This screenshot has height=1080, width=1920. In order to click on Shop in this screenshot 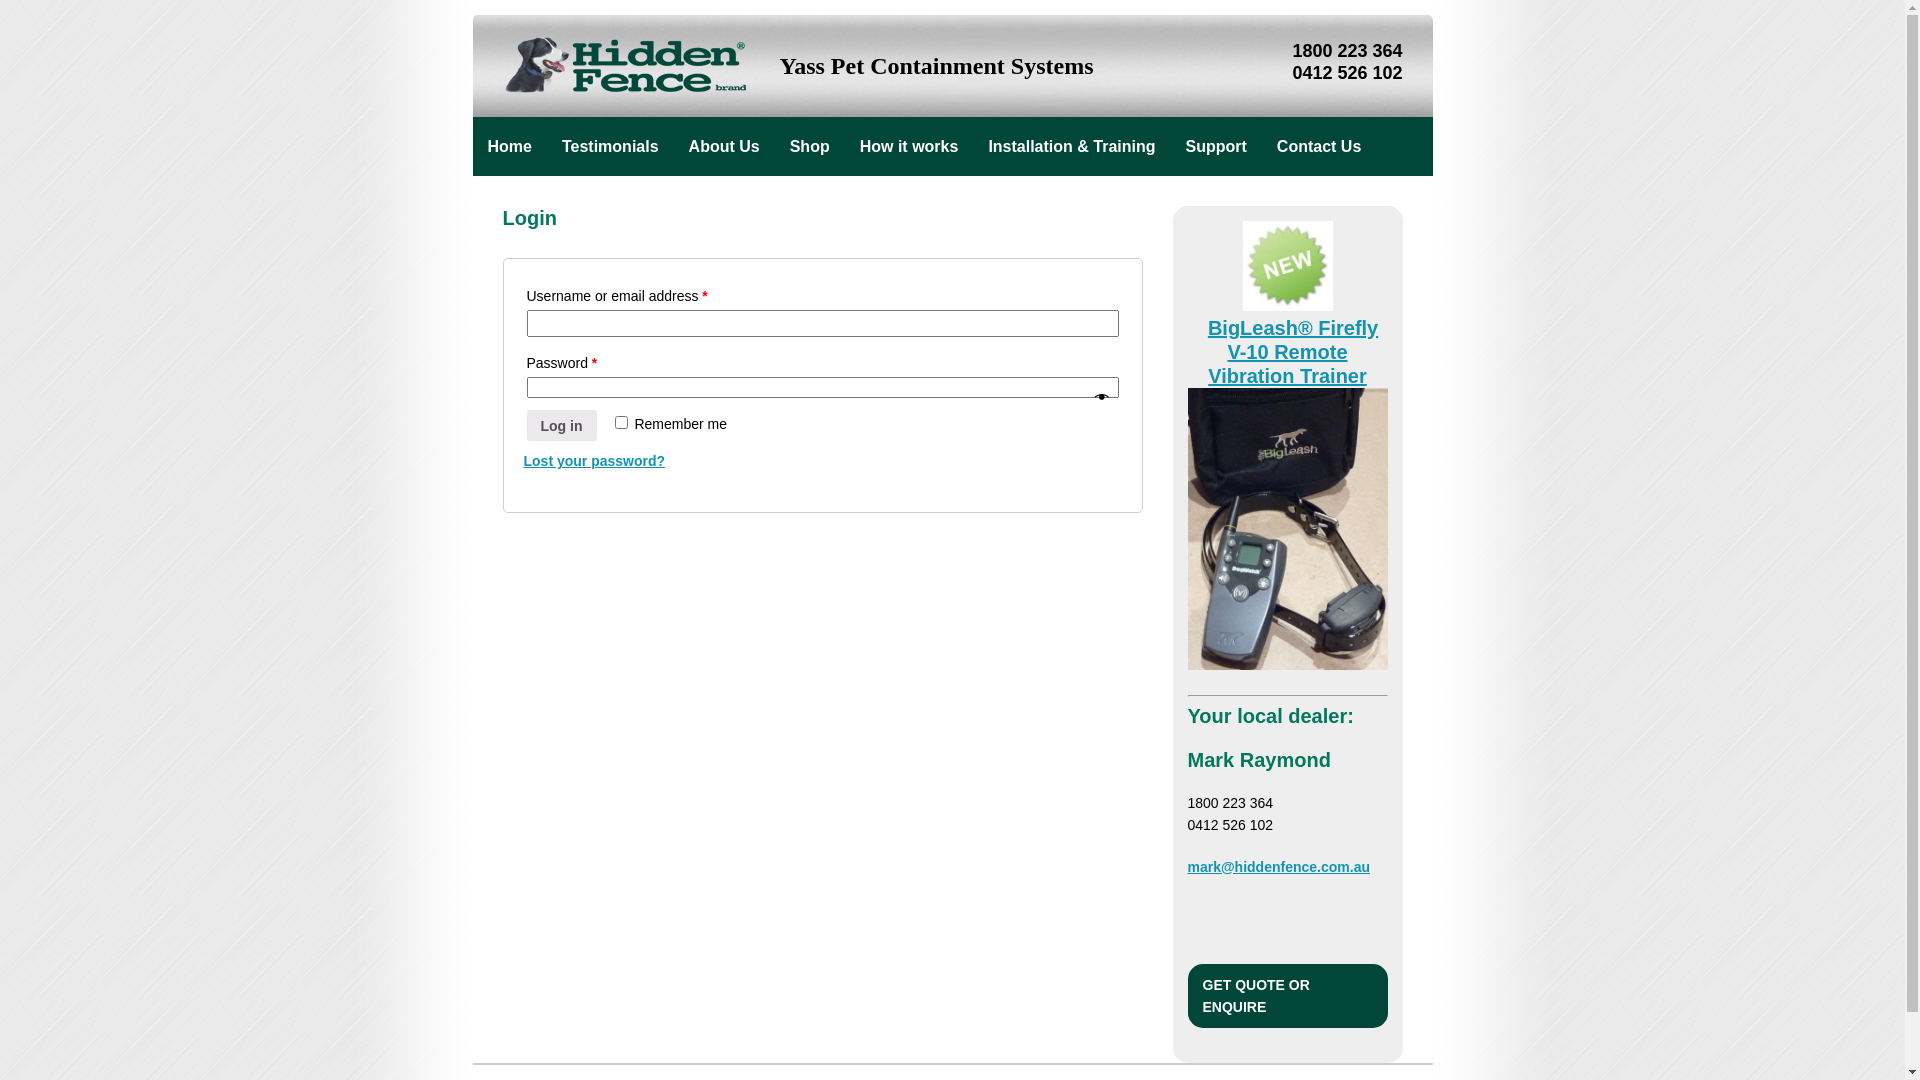, I will do `click(810, 146)`.